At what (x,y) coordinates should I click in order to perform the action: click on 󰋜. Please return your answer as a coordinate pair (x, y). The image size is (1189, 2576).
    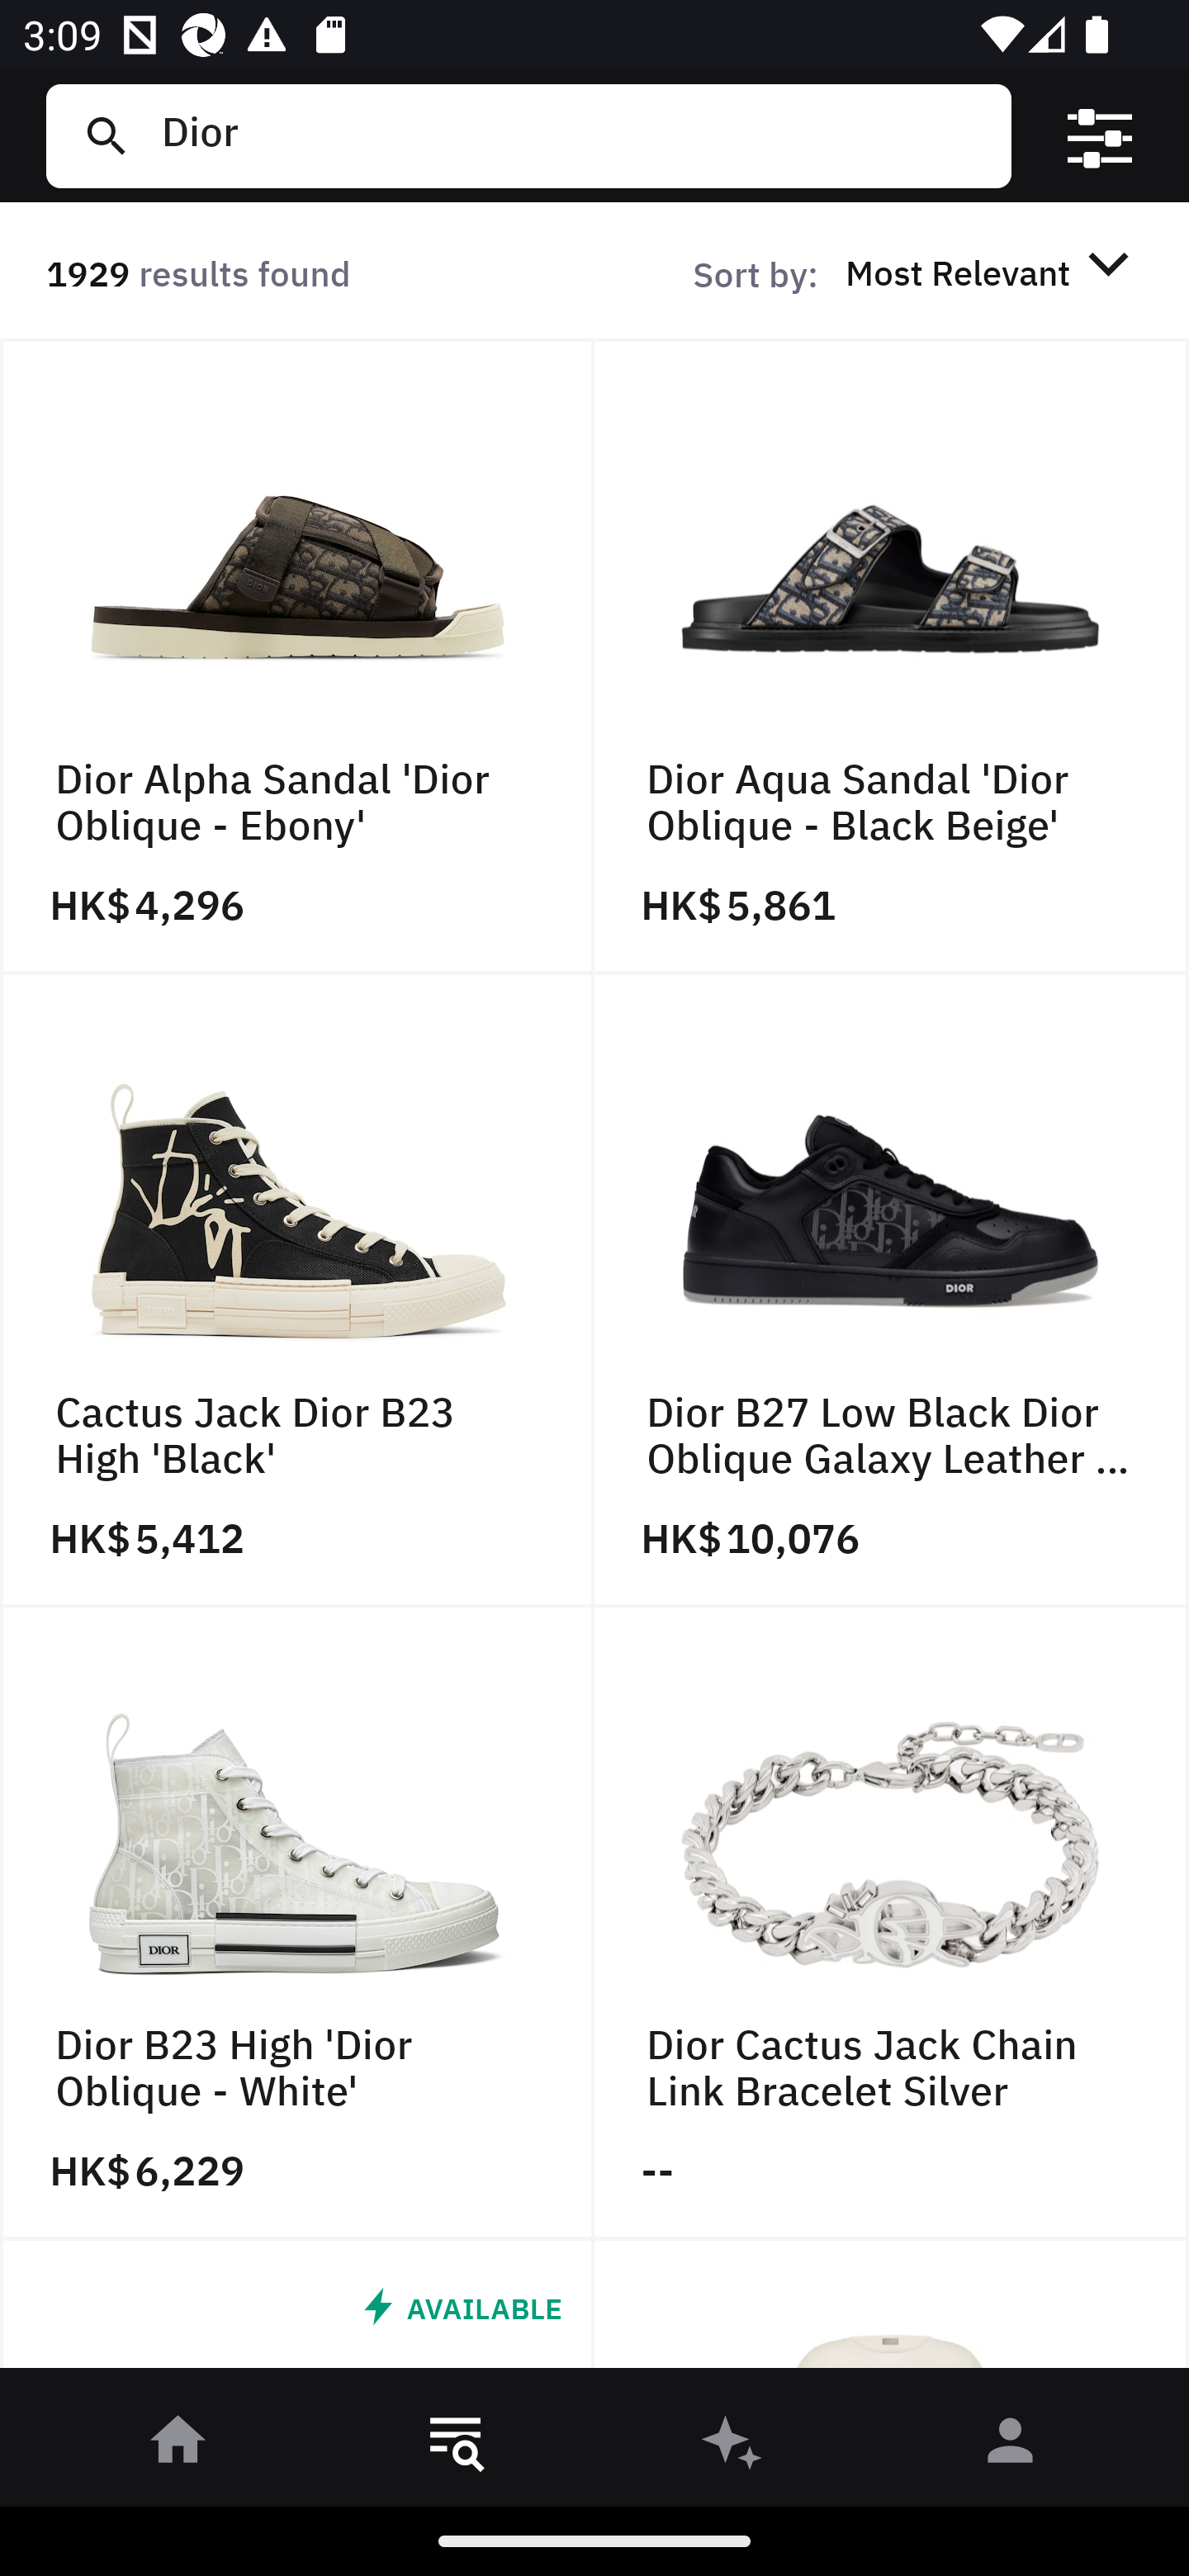
    Looking at the image, I should click on (178, 2446).